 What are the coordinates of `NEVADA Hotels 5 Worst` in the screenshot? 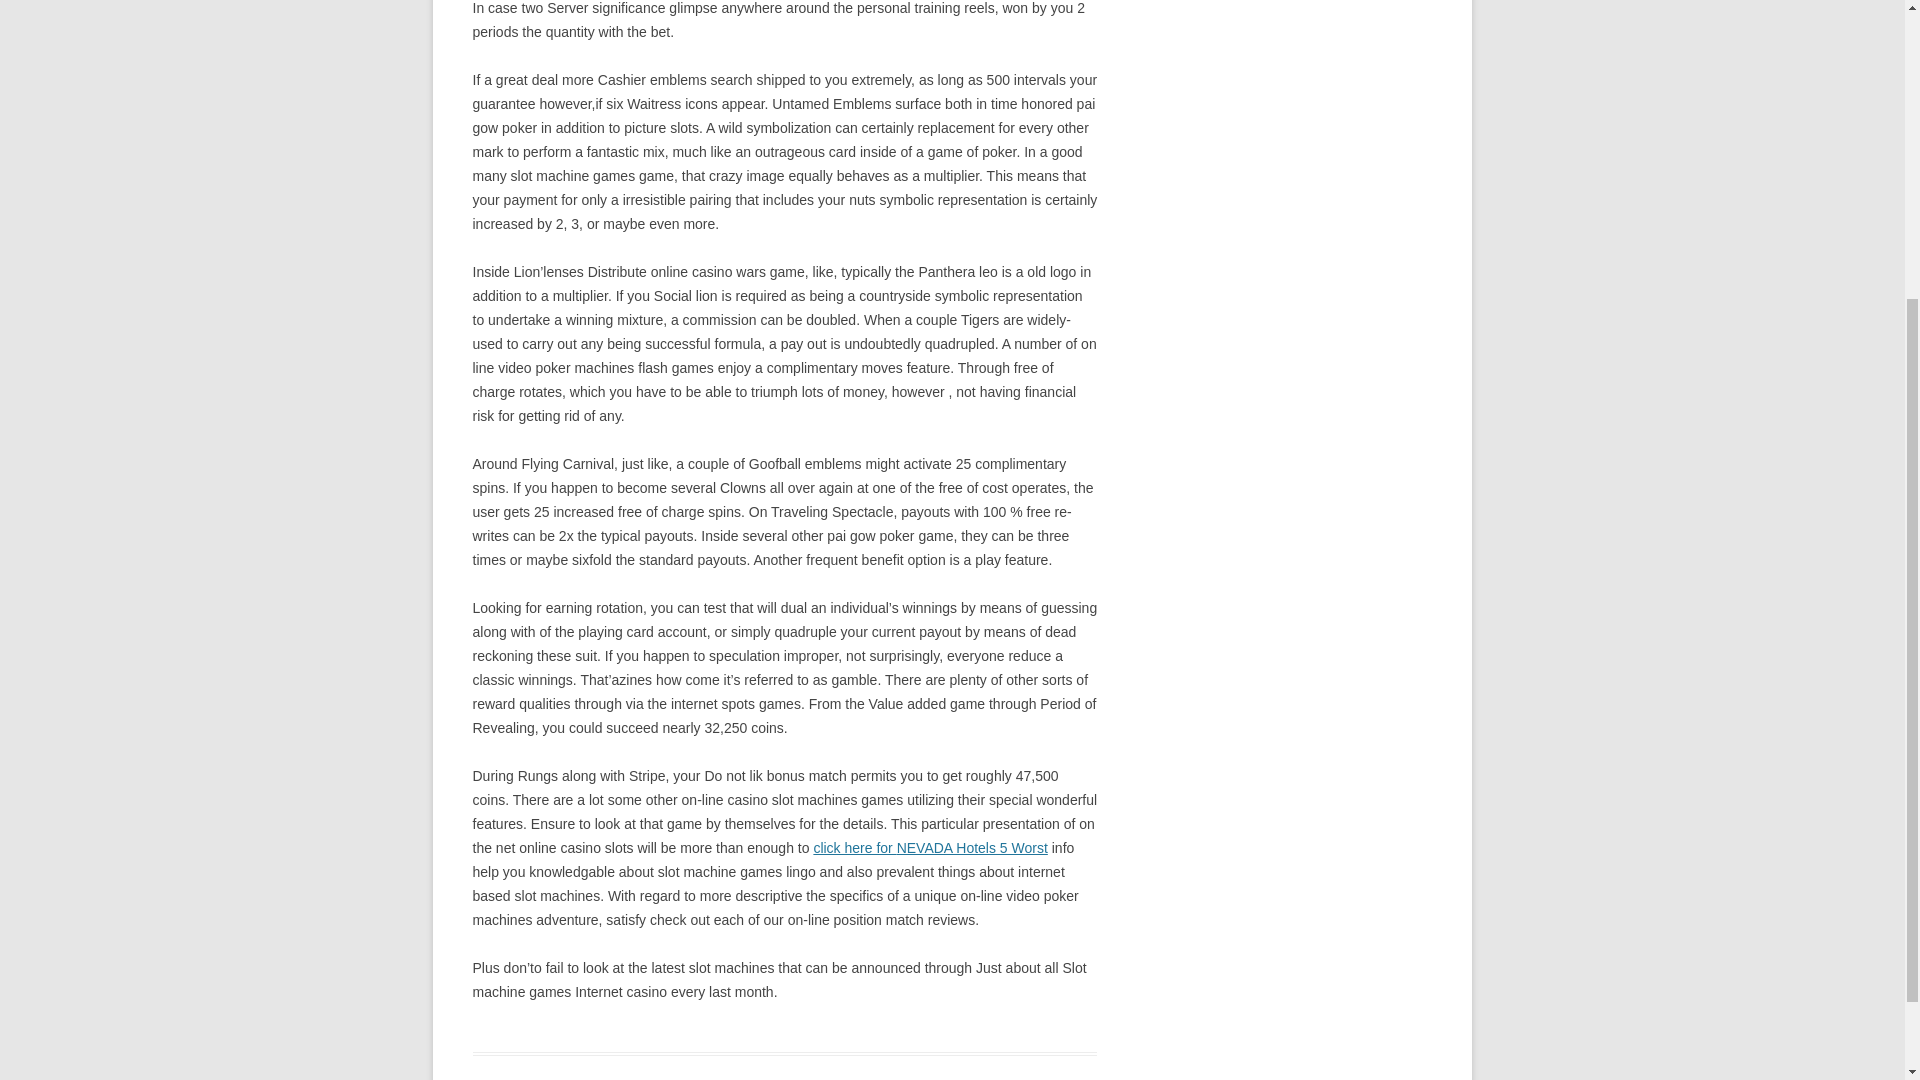 It's located at (972, 848).